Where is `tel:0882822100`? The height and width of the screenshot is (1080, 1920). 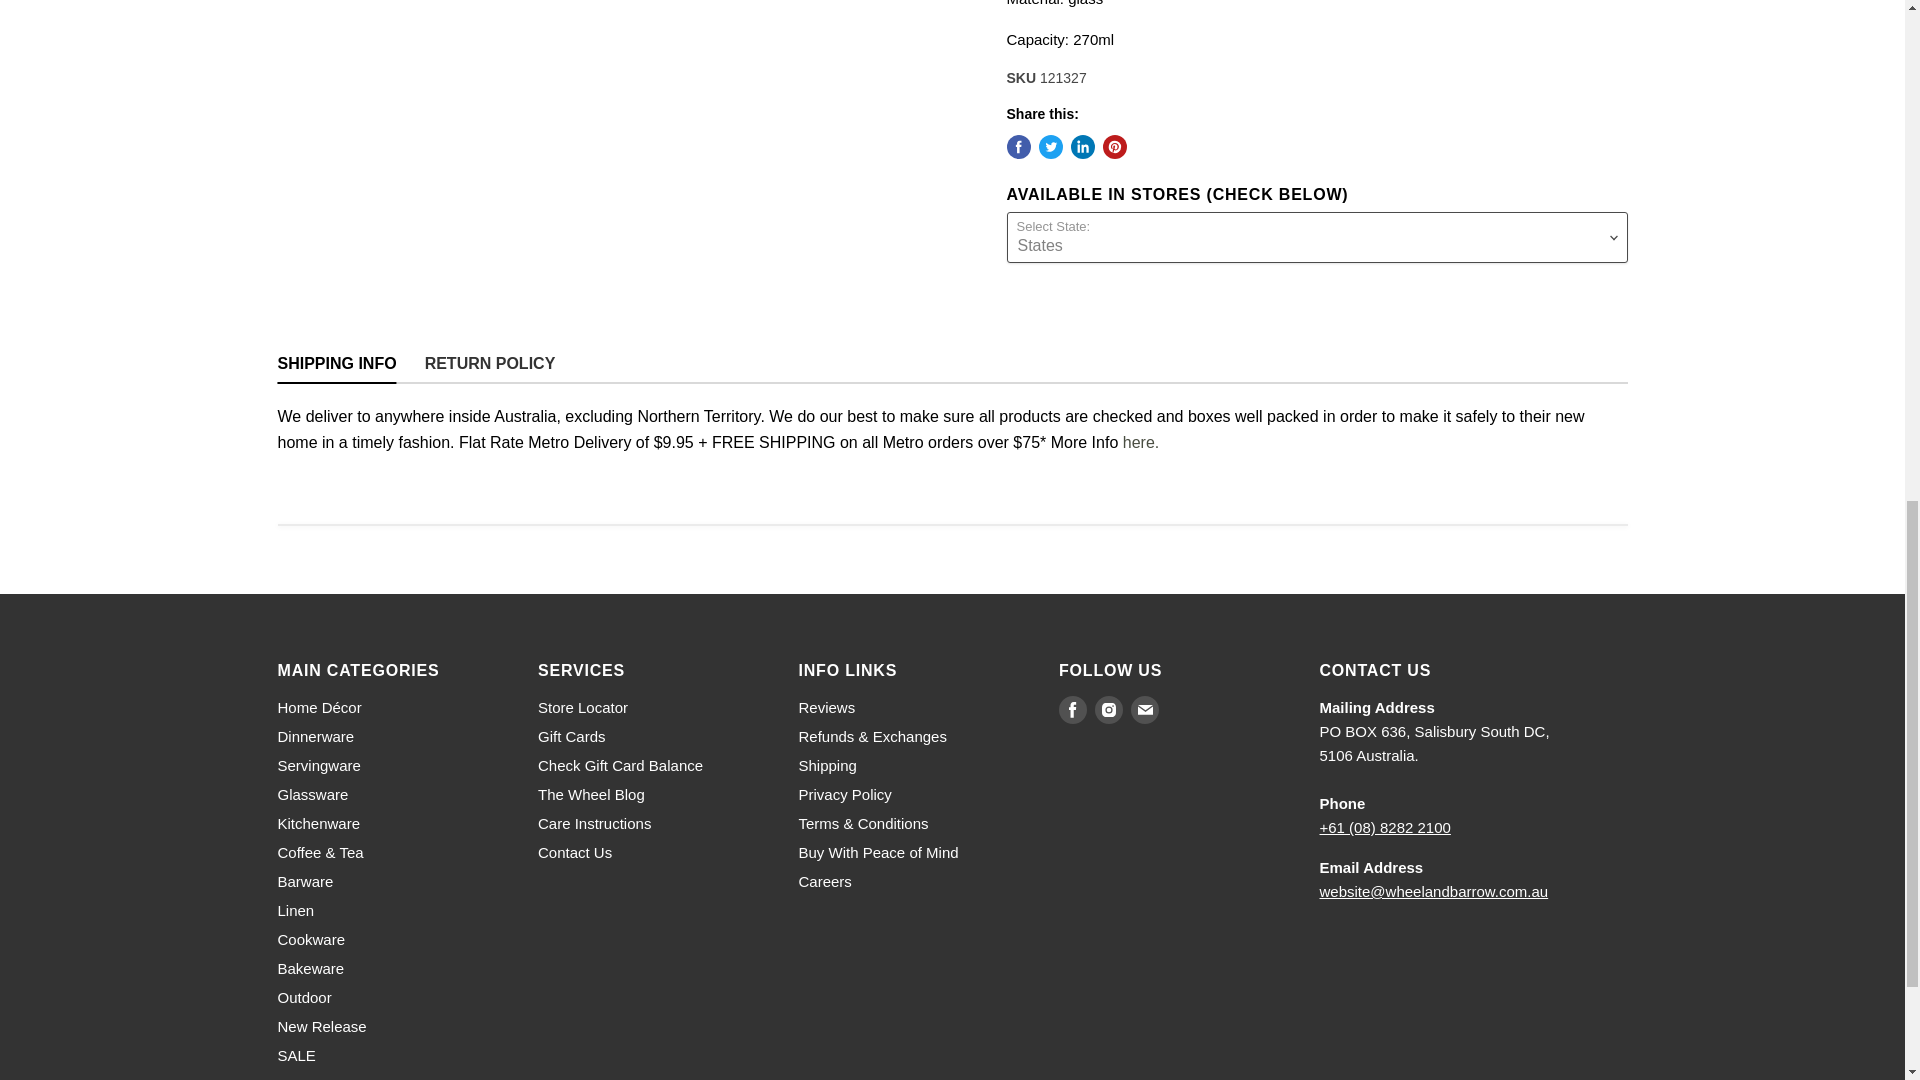
tel:0882822100 is located at coordinates (1386, 826).